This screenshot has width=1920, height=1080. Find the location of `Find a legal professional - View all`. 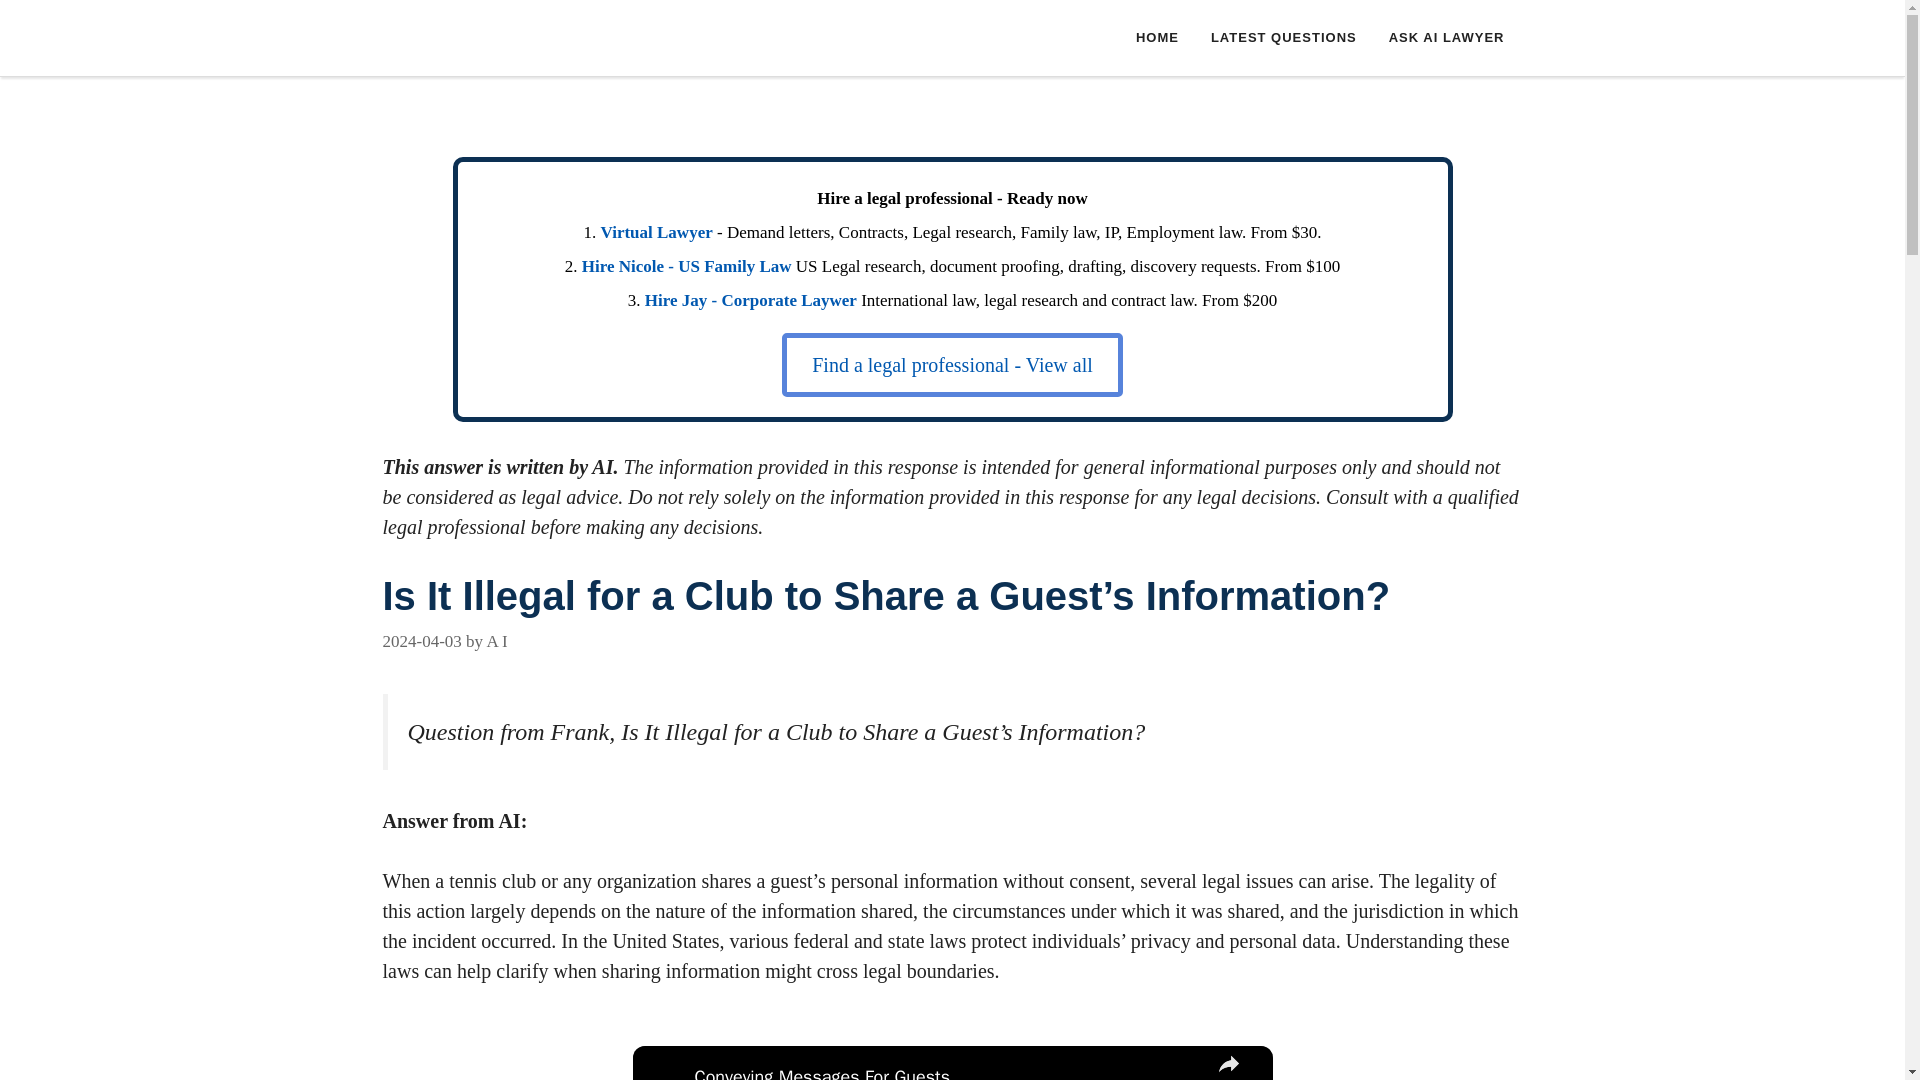

Find a legal professional - View all is located at coordinates (952, 364).